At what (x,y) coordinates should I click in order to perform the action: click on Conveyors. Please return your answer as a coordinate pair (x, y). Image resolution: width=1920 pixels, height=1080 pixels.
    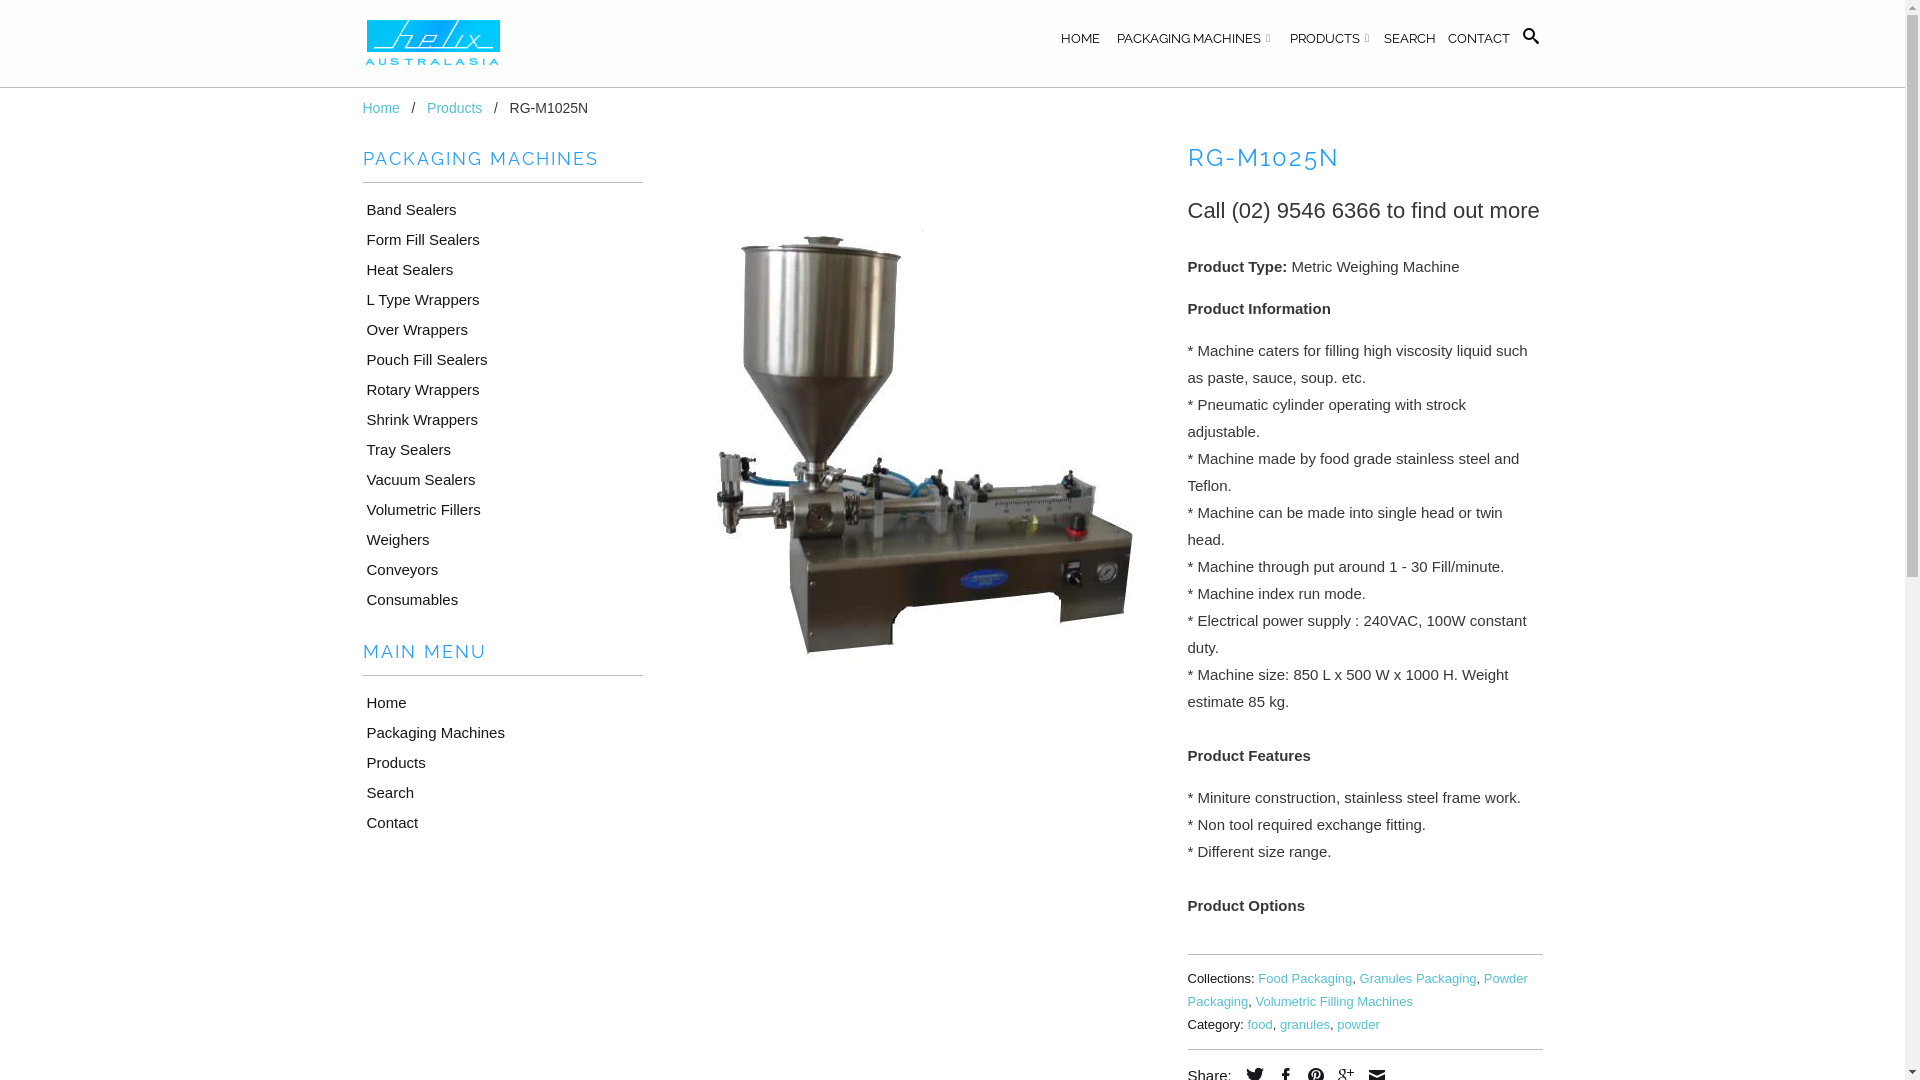
    Looking at the image, I should click on (396, 570).